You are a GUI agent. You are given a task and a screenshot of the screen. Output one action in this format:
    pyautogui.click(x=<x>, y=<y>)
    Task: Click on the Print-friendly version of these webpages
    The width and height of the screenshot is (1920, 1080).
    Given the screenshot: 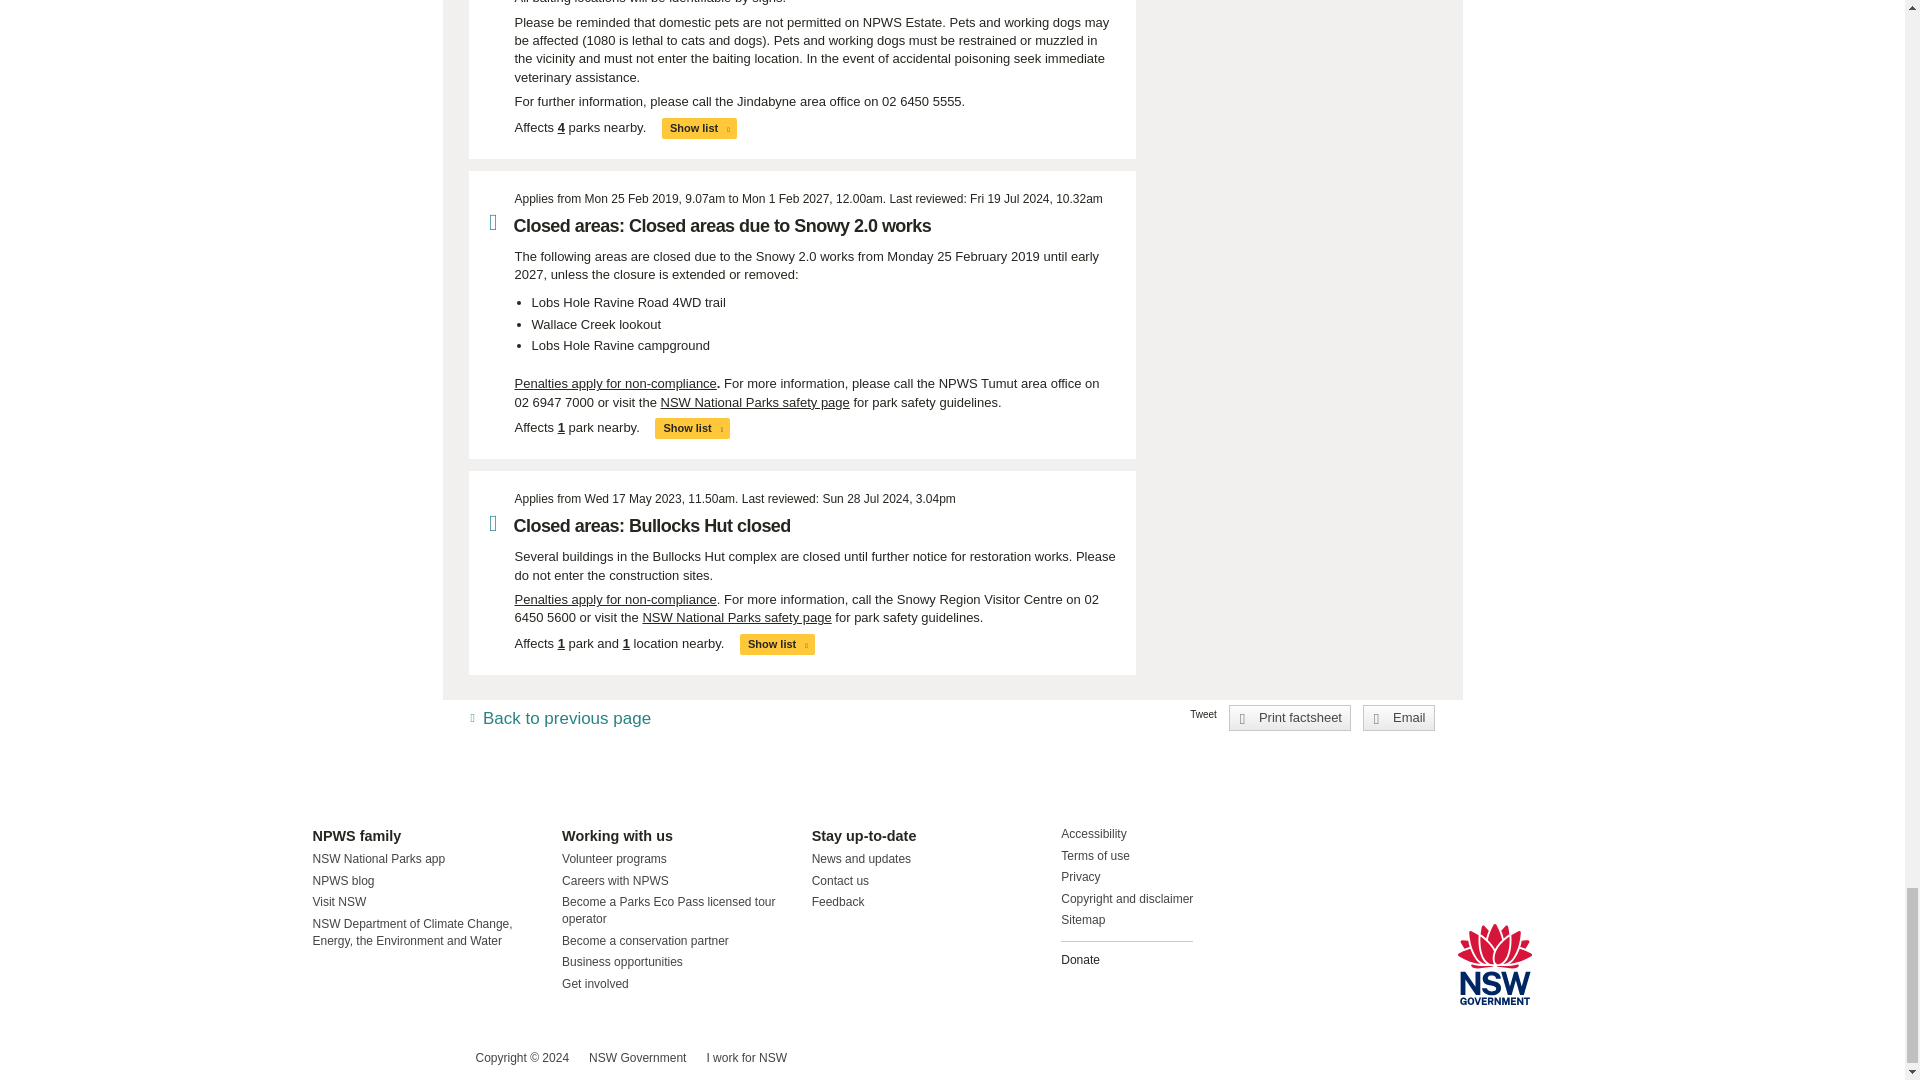 What is the action you would take?
    pyautogui.click(x=1290, y=718)
    